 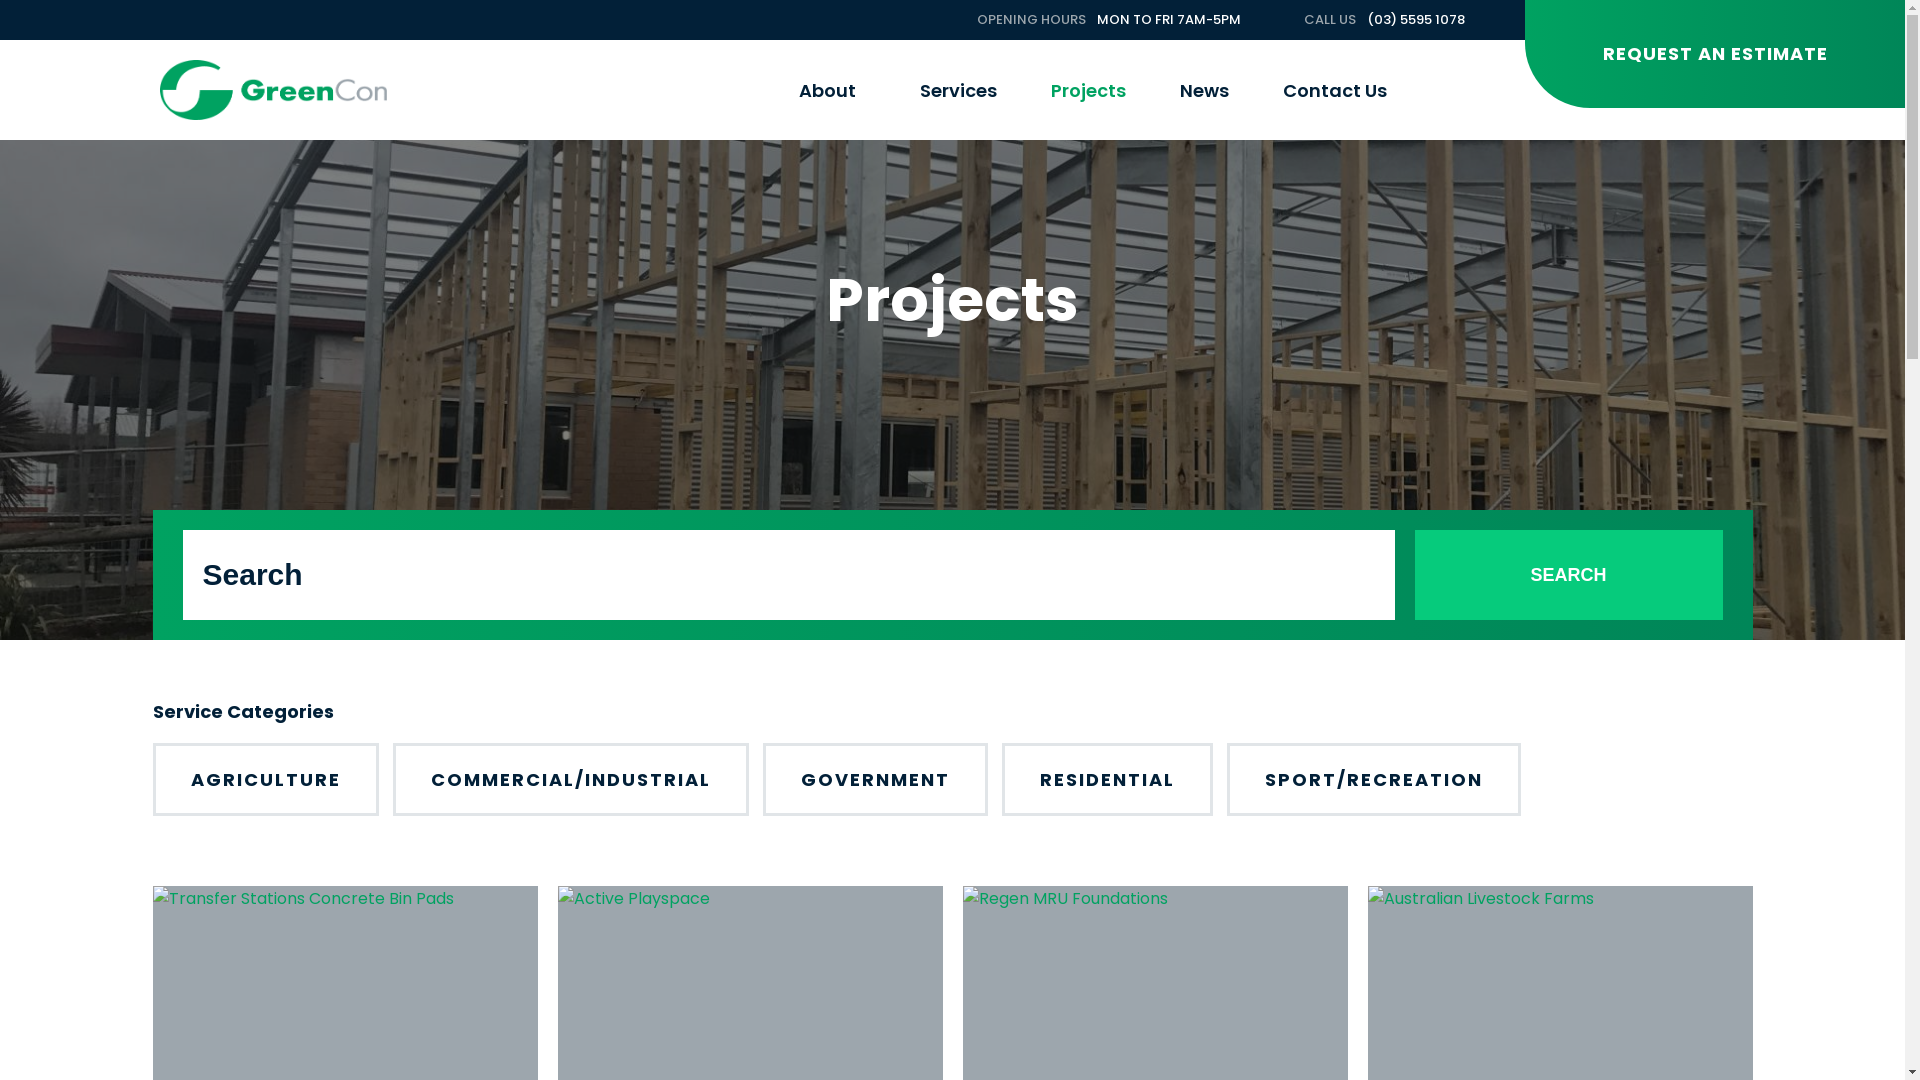 What do you see at coordinates (1108, 780) in the screenshot?
I see `RESIDENTIAL` at bounding box center [1108, 780].